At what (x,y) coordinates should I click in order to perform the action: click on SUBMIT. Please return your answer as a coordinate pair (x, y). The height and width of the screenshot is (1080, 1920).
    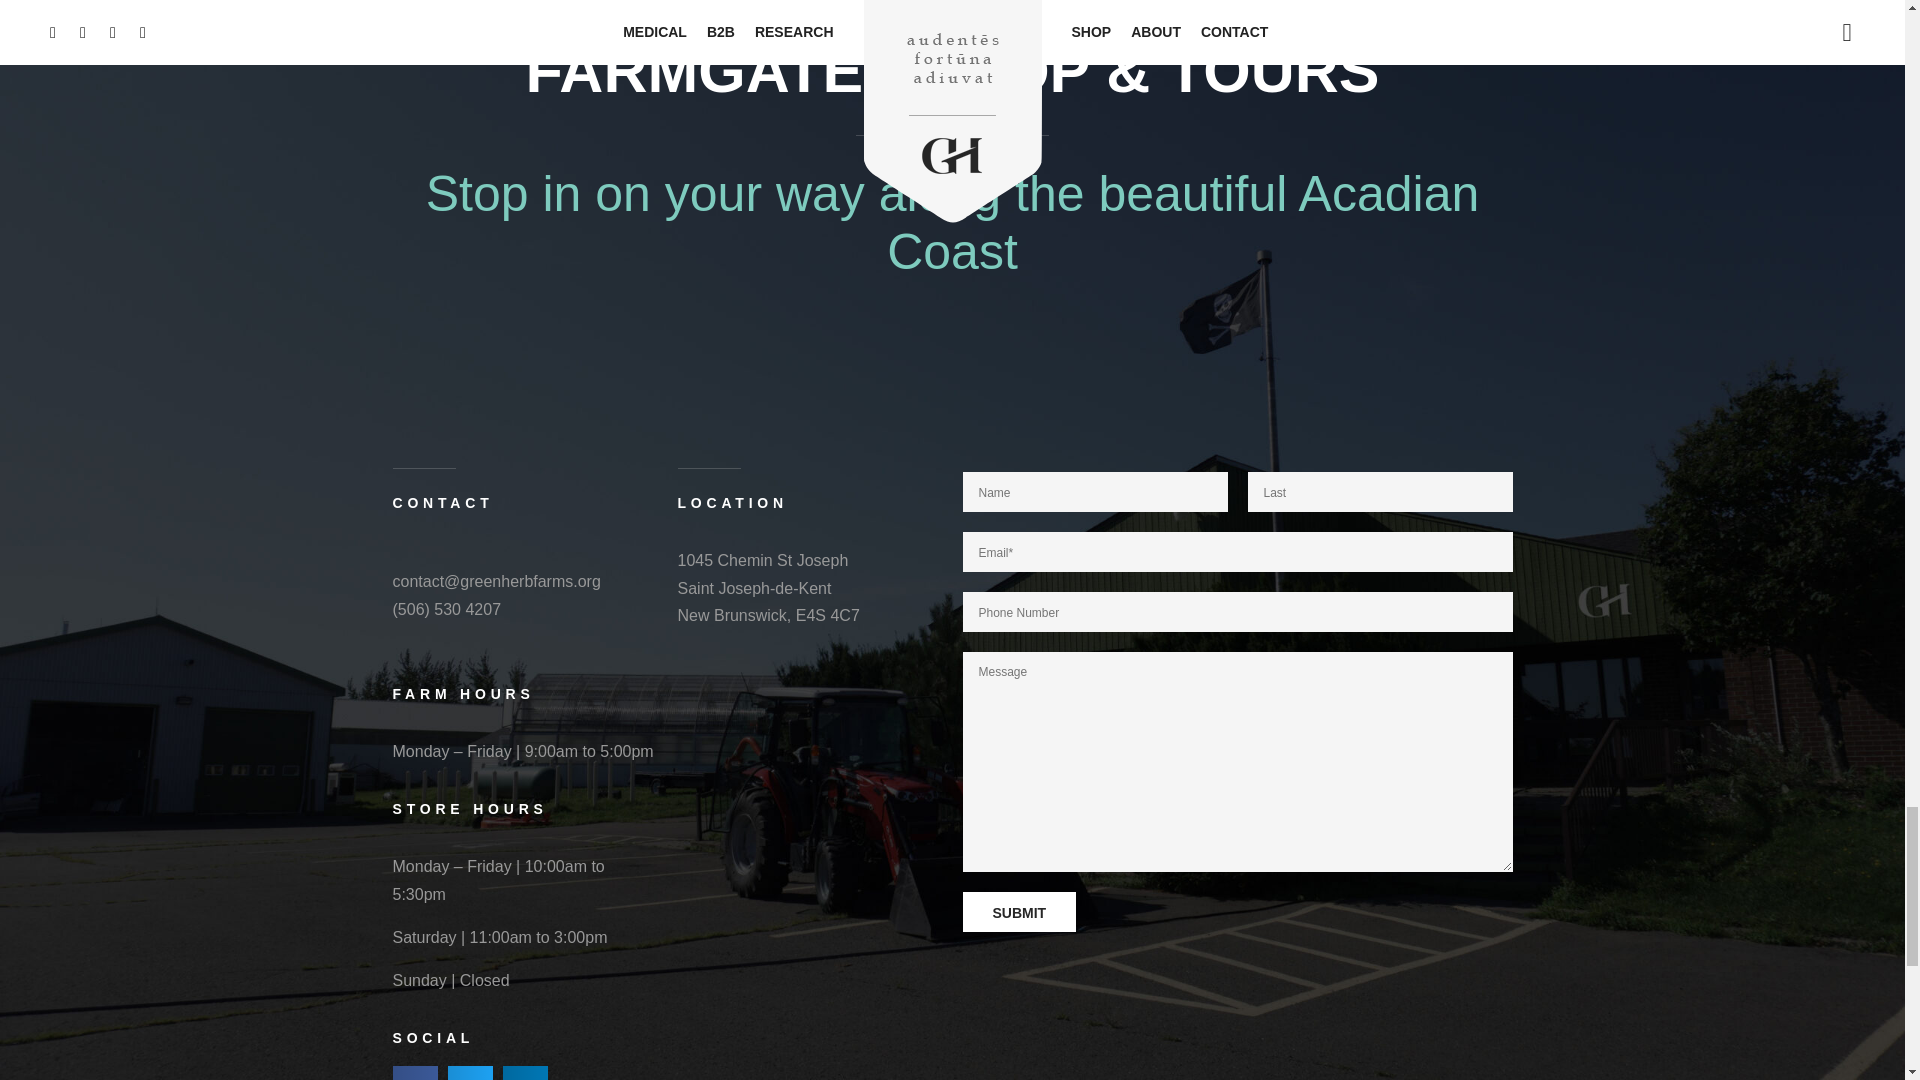
    Looking at the image, I should click on (1018, 912).